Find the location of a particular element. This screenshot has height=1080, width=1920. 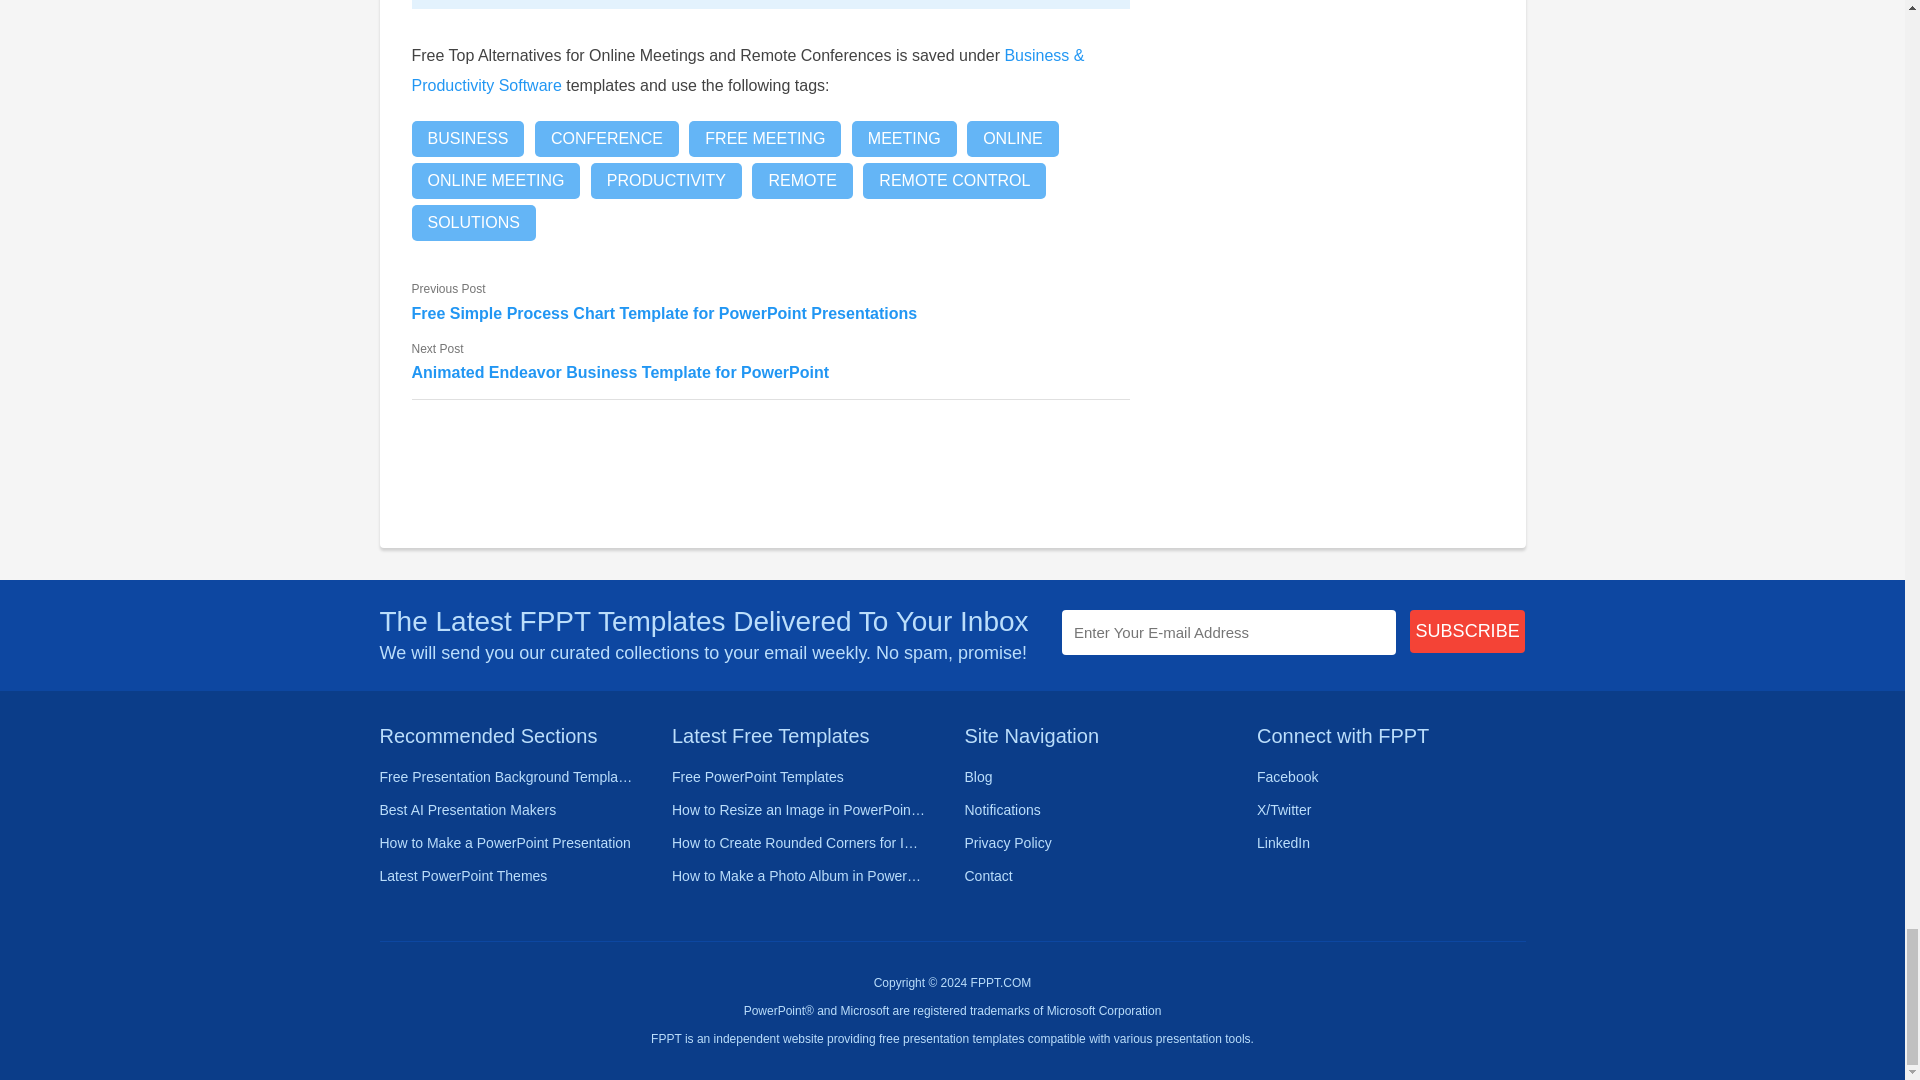

REMOTE CONTROL is located at coordinates (954, 180).